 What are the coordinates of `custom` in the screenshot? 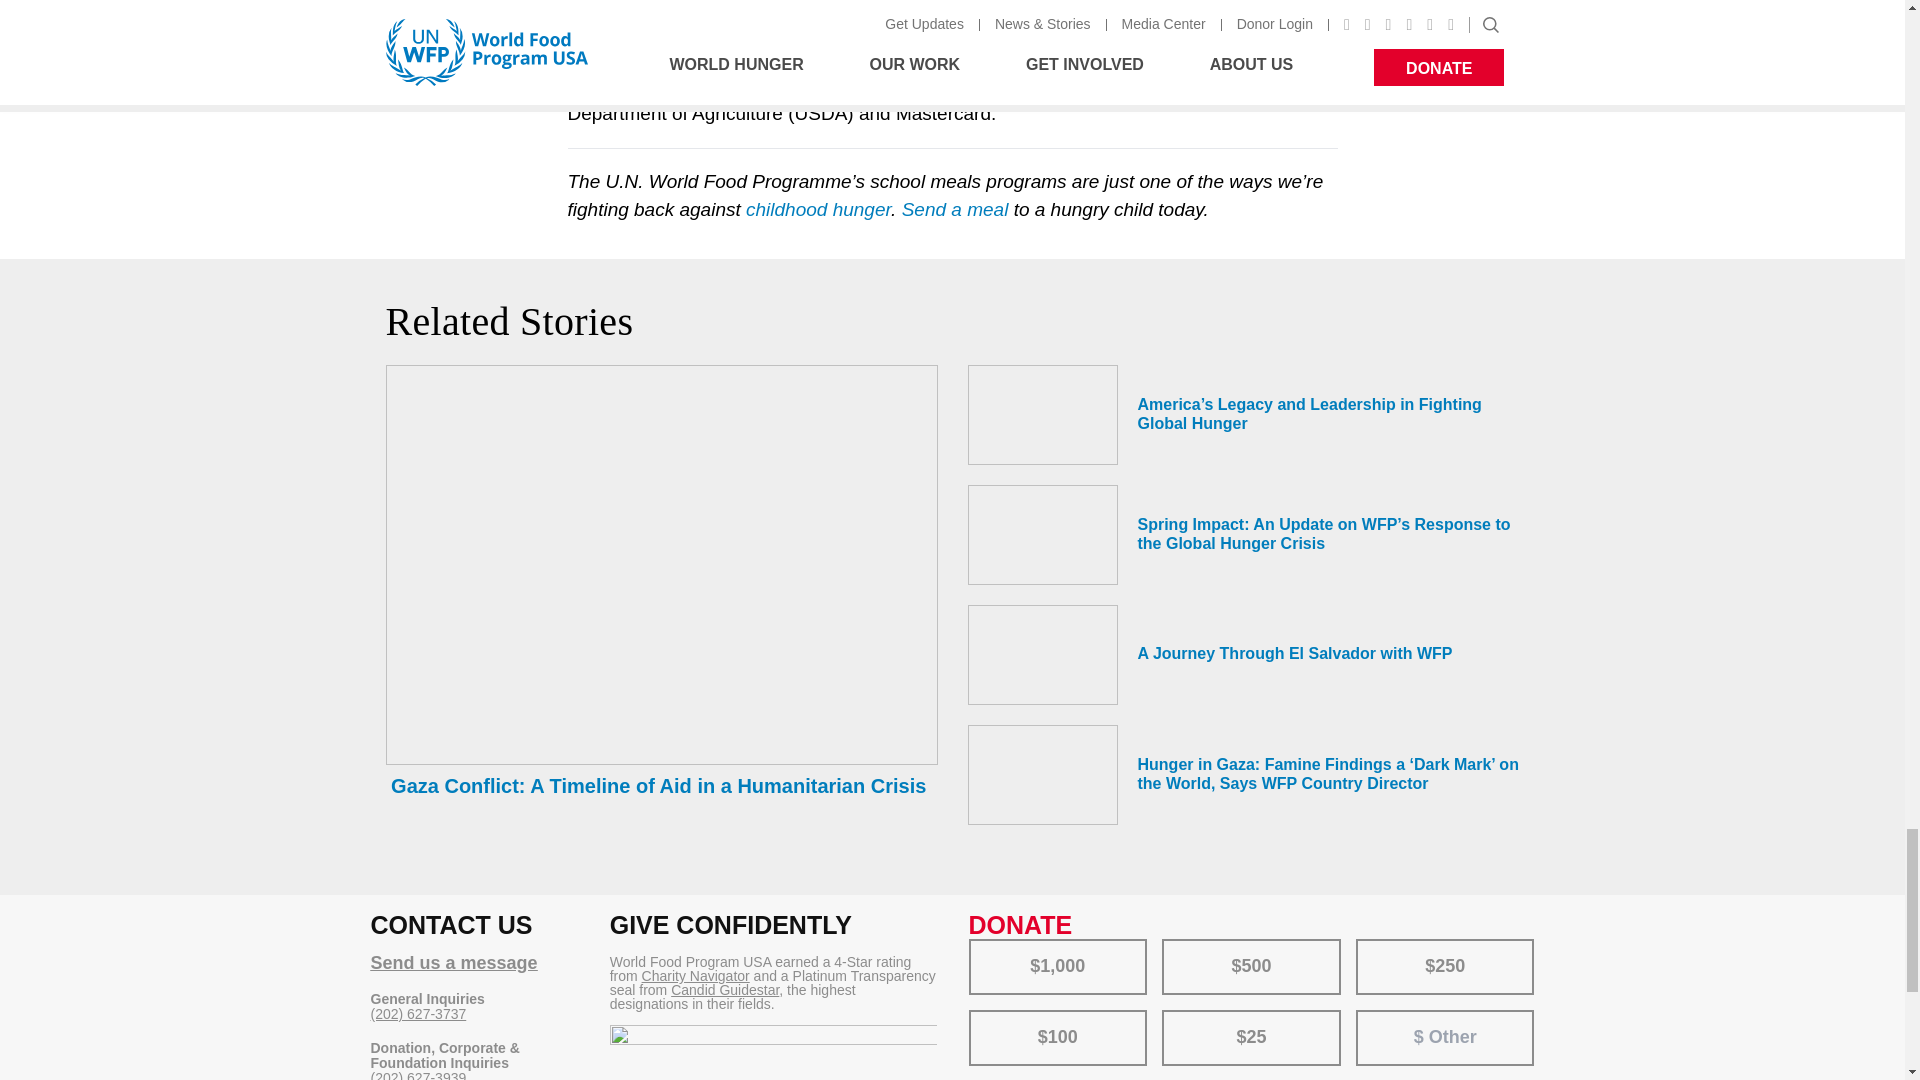 It's located at (1379, 1018).